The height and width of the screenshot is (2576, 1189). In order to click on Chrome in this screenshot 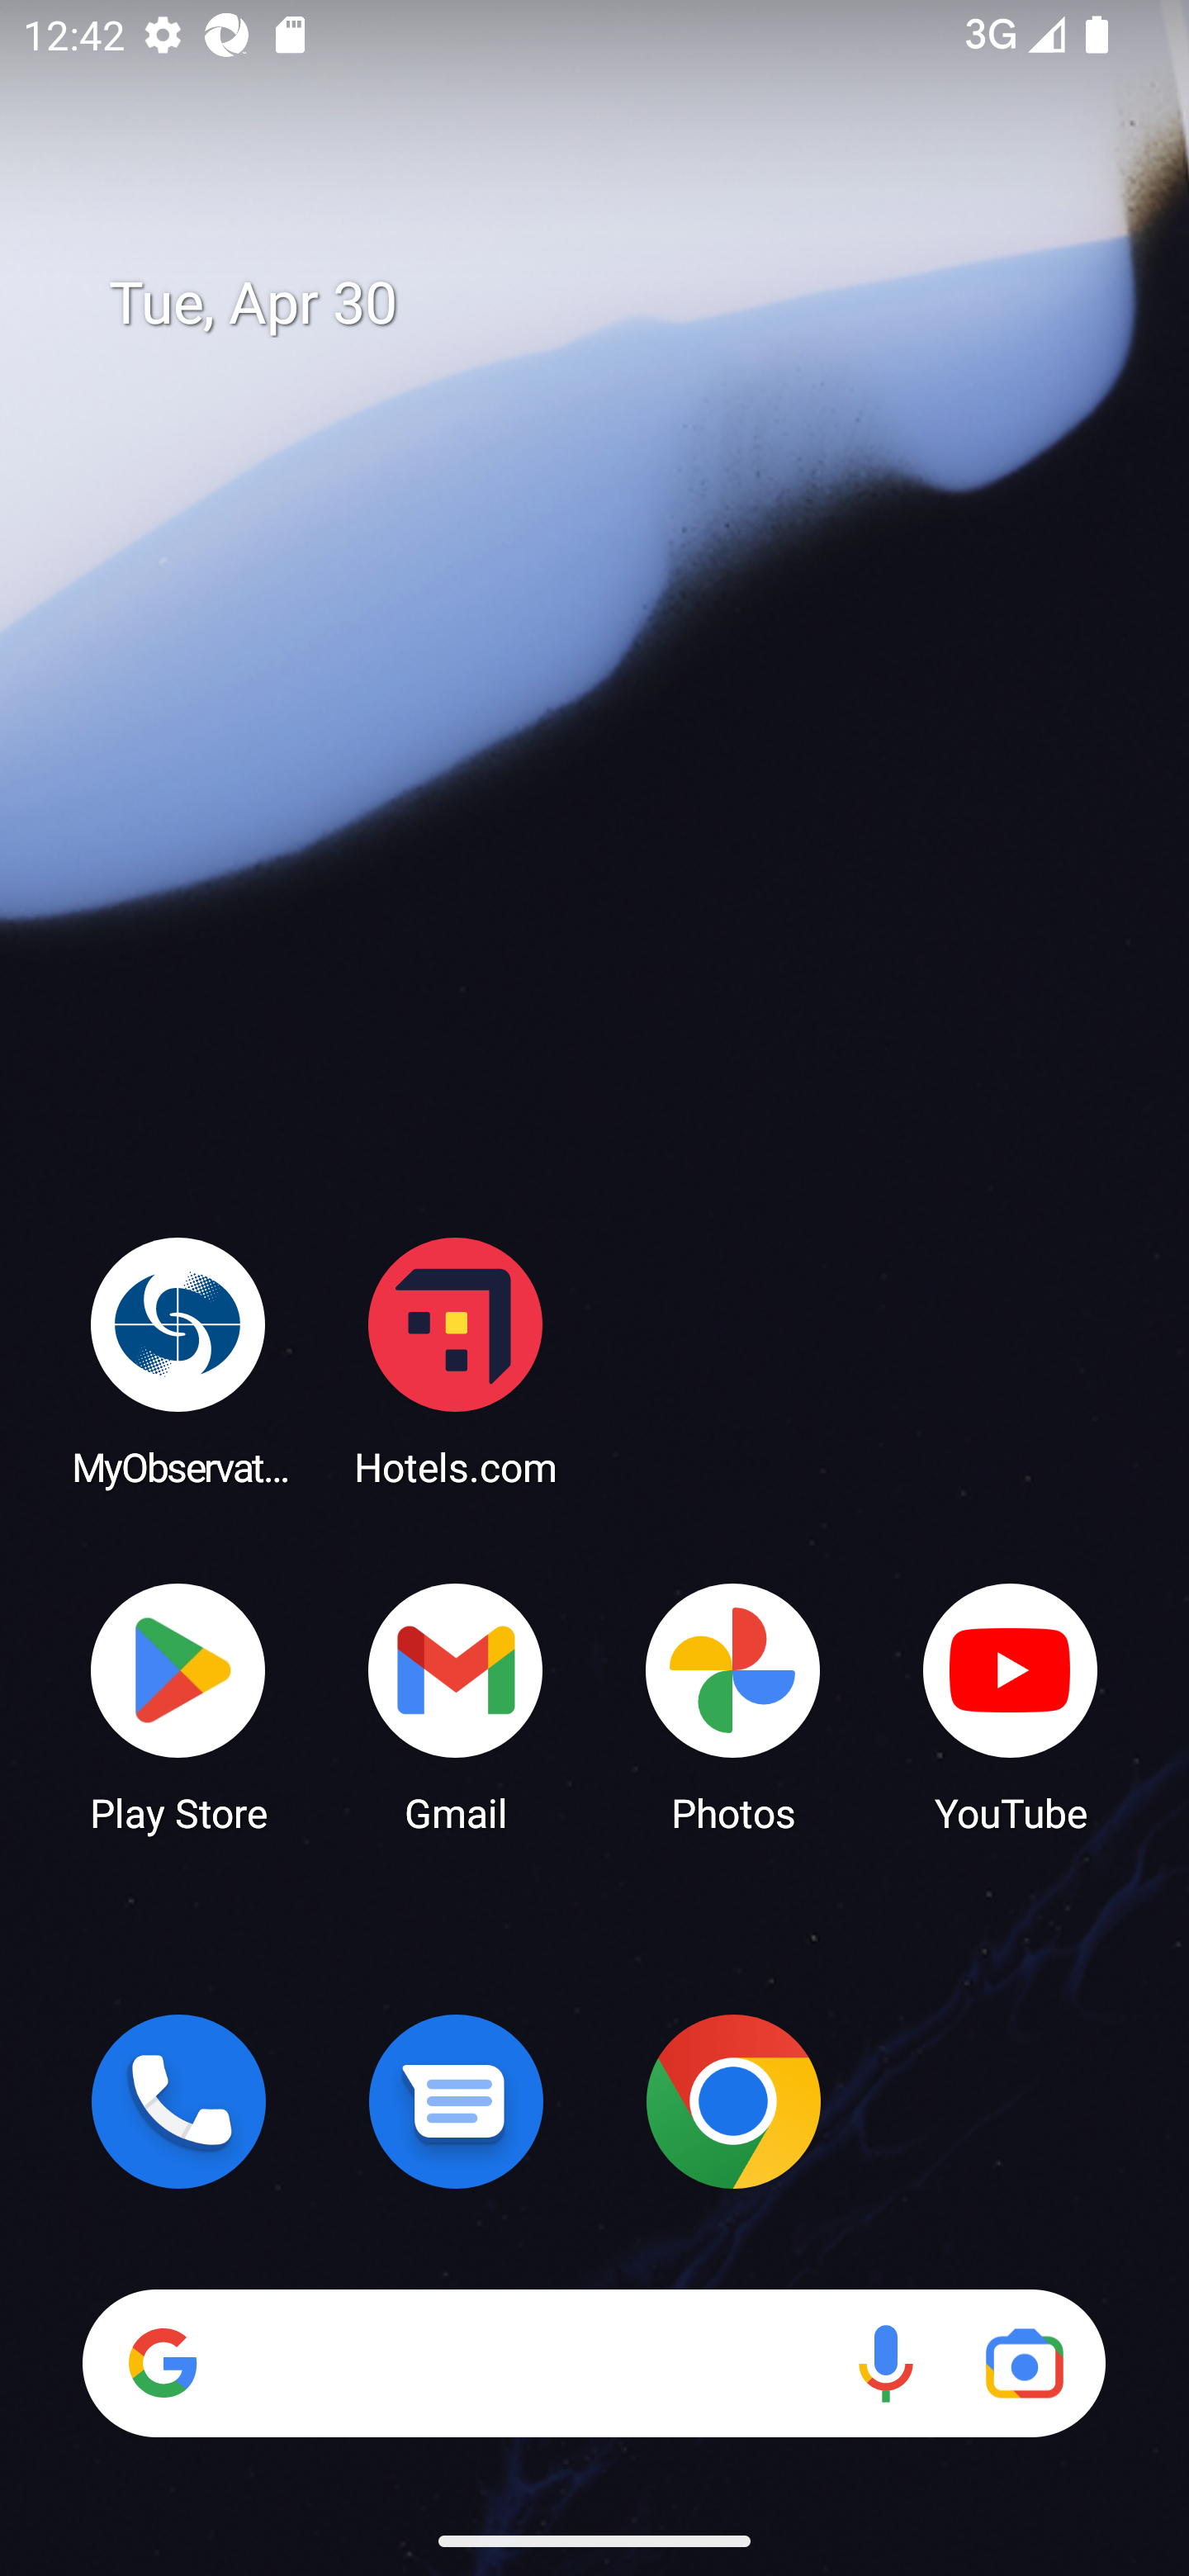, I will do `click(733, 2101)`.